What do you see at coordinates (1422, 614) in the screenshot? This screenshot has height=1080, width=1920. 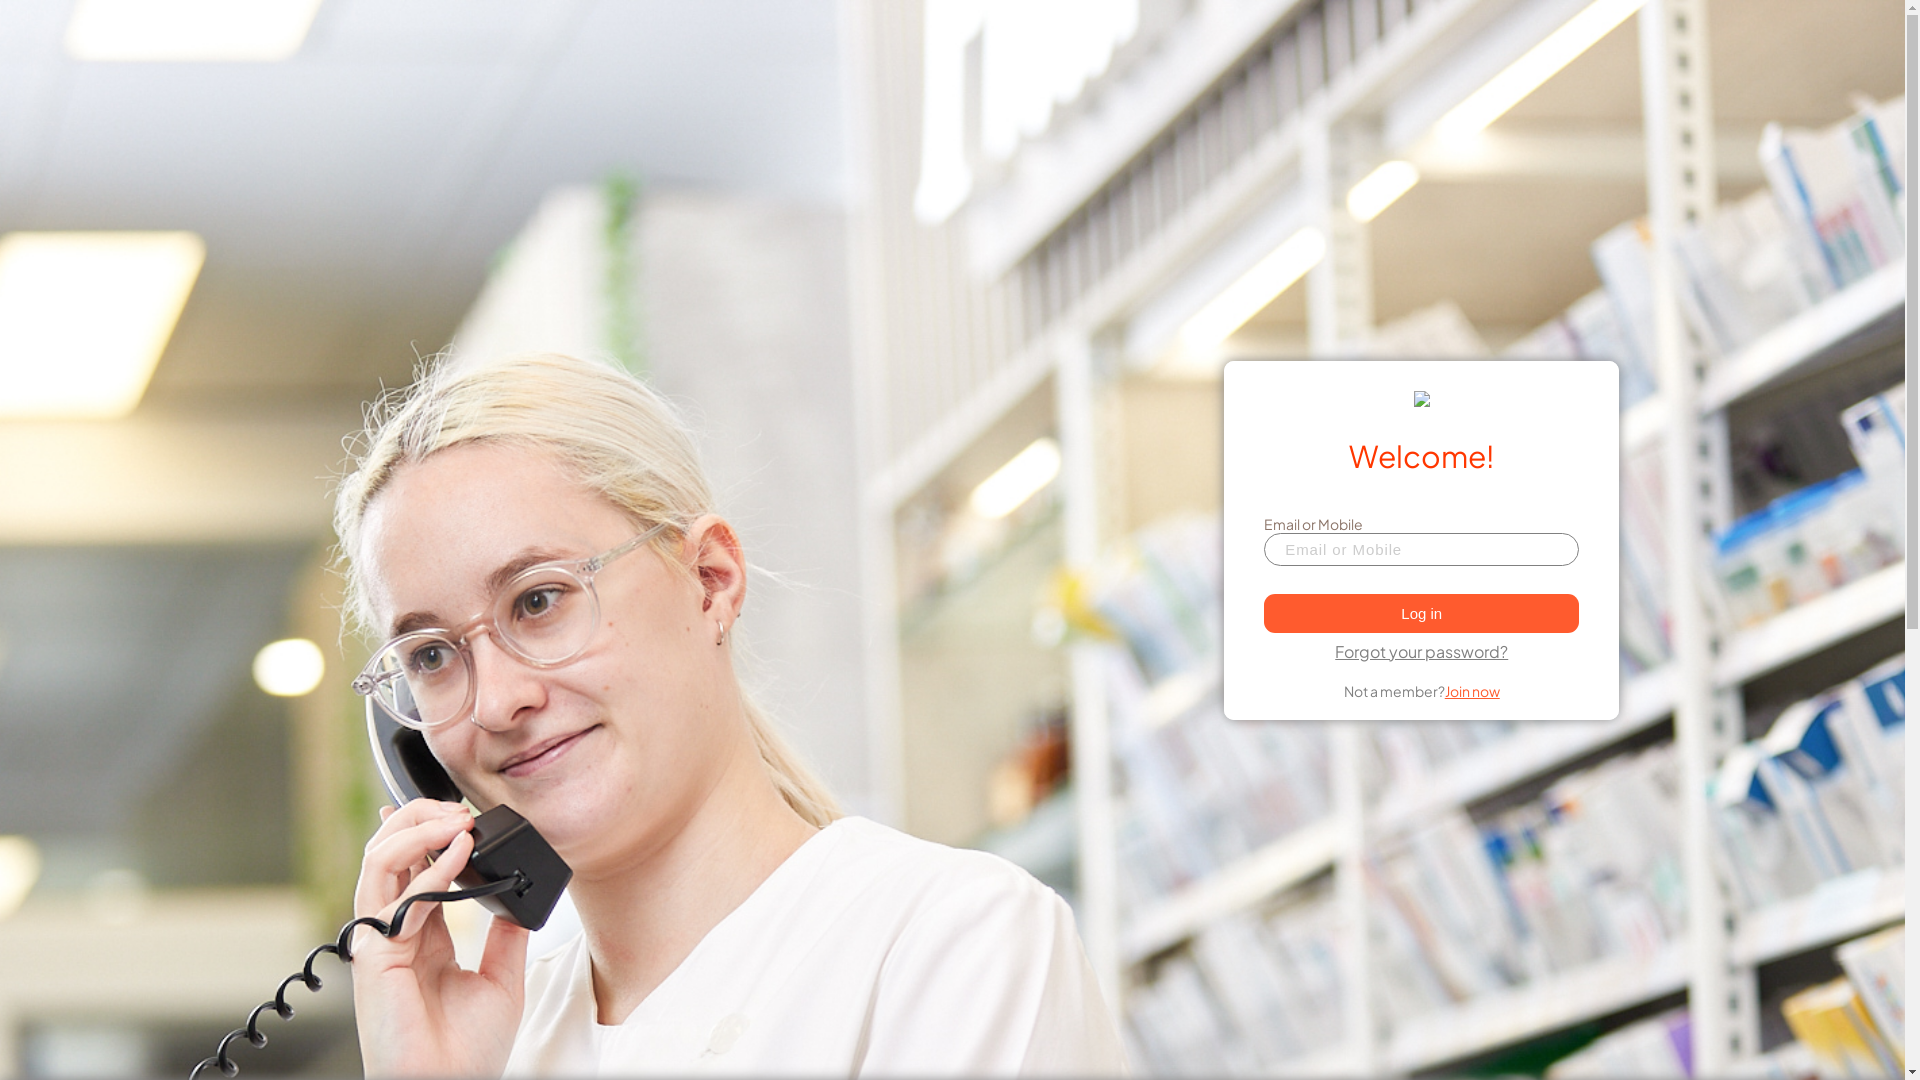 I see `Log in` at bounding box center [1422, 614].